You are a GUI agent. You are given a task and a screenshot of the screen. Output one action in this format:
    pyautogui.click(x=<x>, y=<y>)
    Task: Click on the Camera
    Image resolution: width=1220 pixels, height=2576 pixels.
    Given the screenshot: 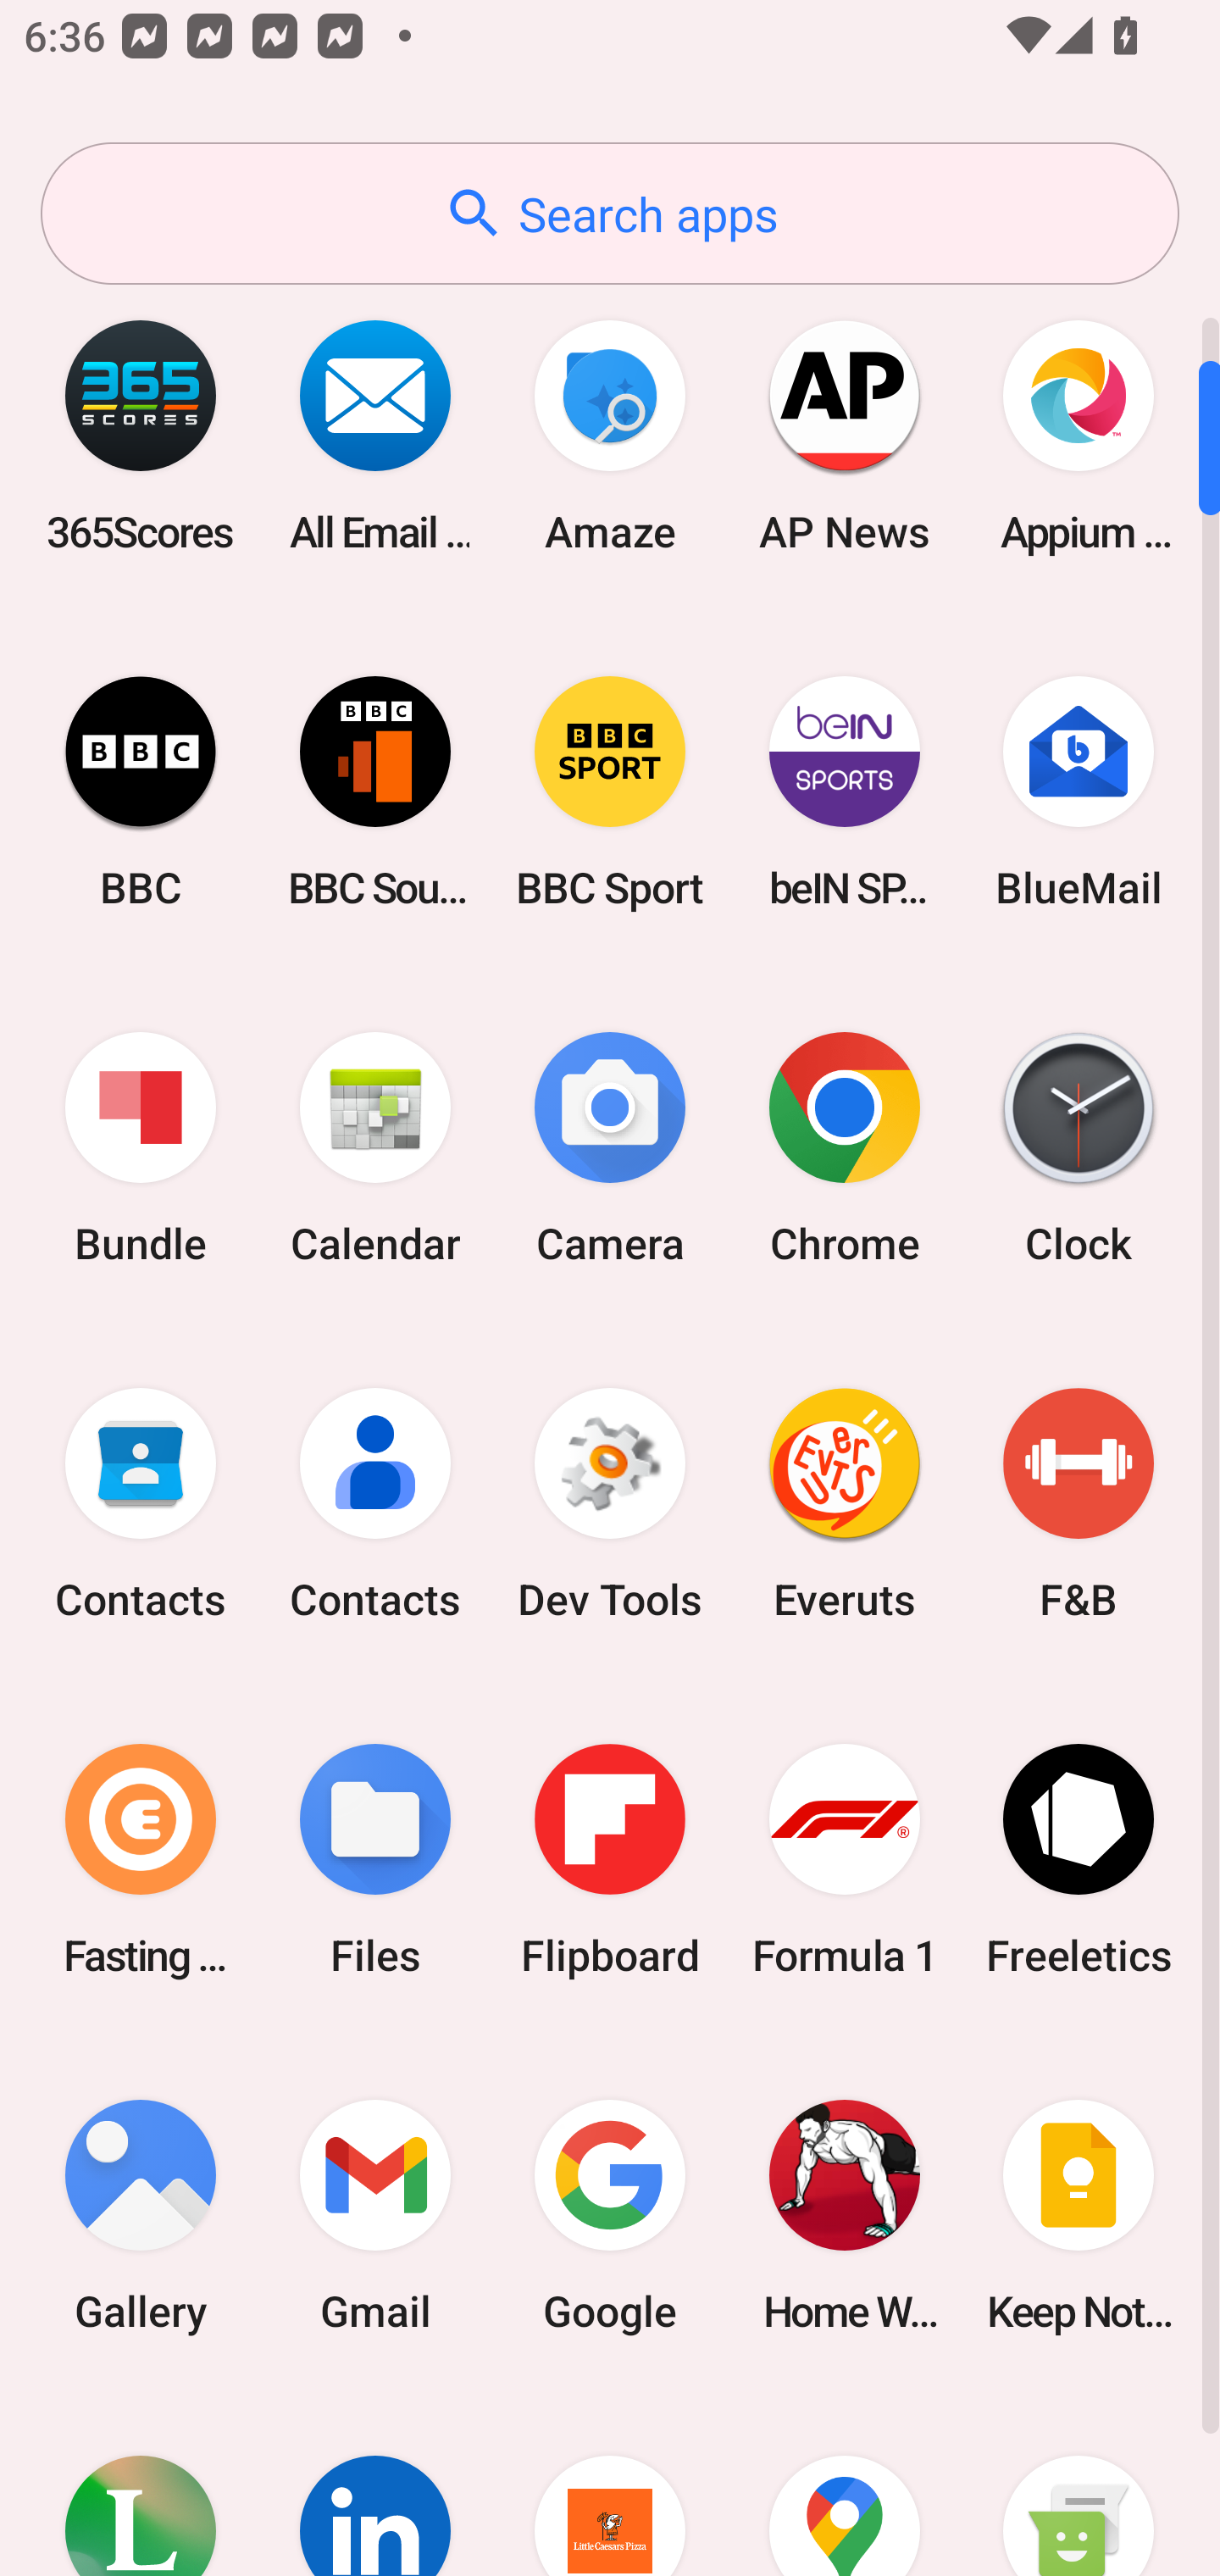 What is the action you would take?
    pyautogui.click(x=610, y=1149)
    